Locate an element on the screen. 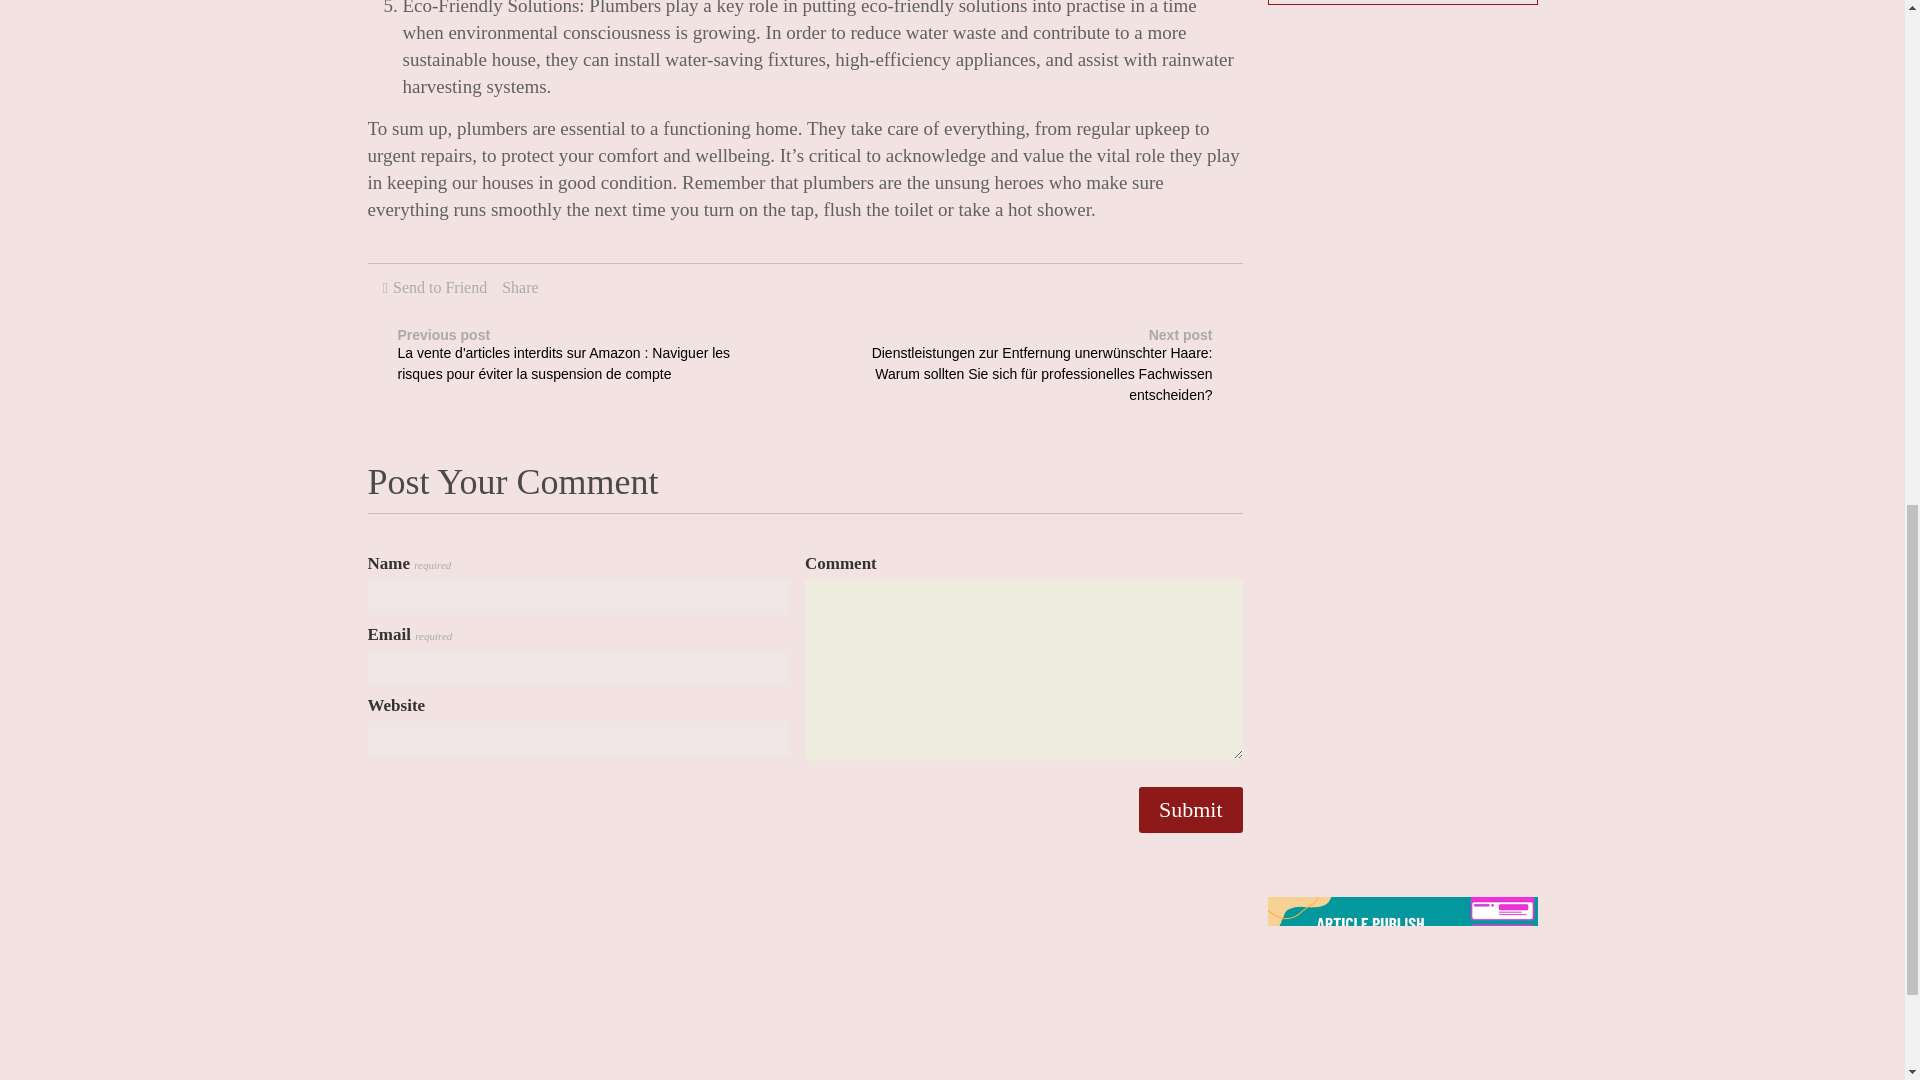  Send to Friend is located at coordinates (440, 286).